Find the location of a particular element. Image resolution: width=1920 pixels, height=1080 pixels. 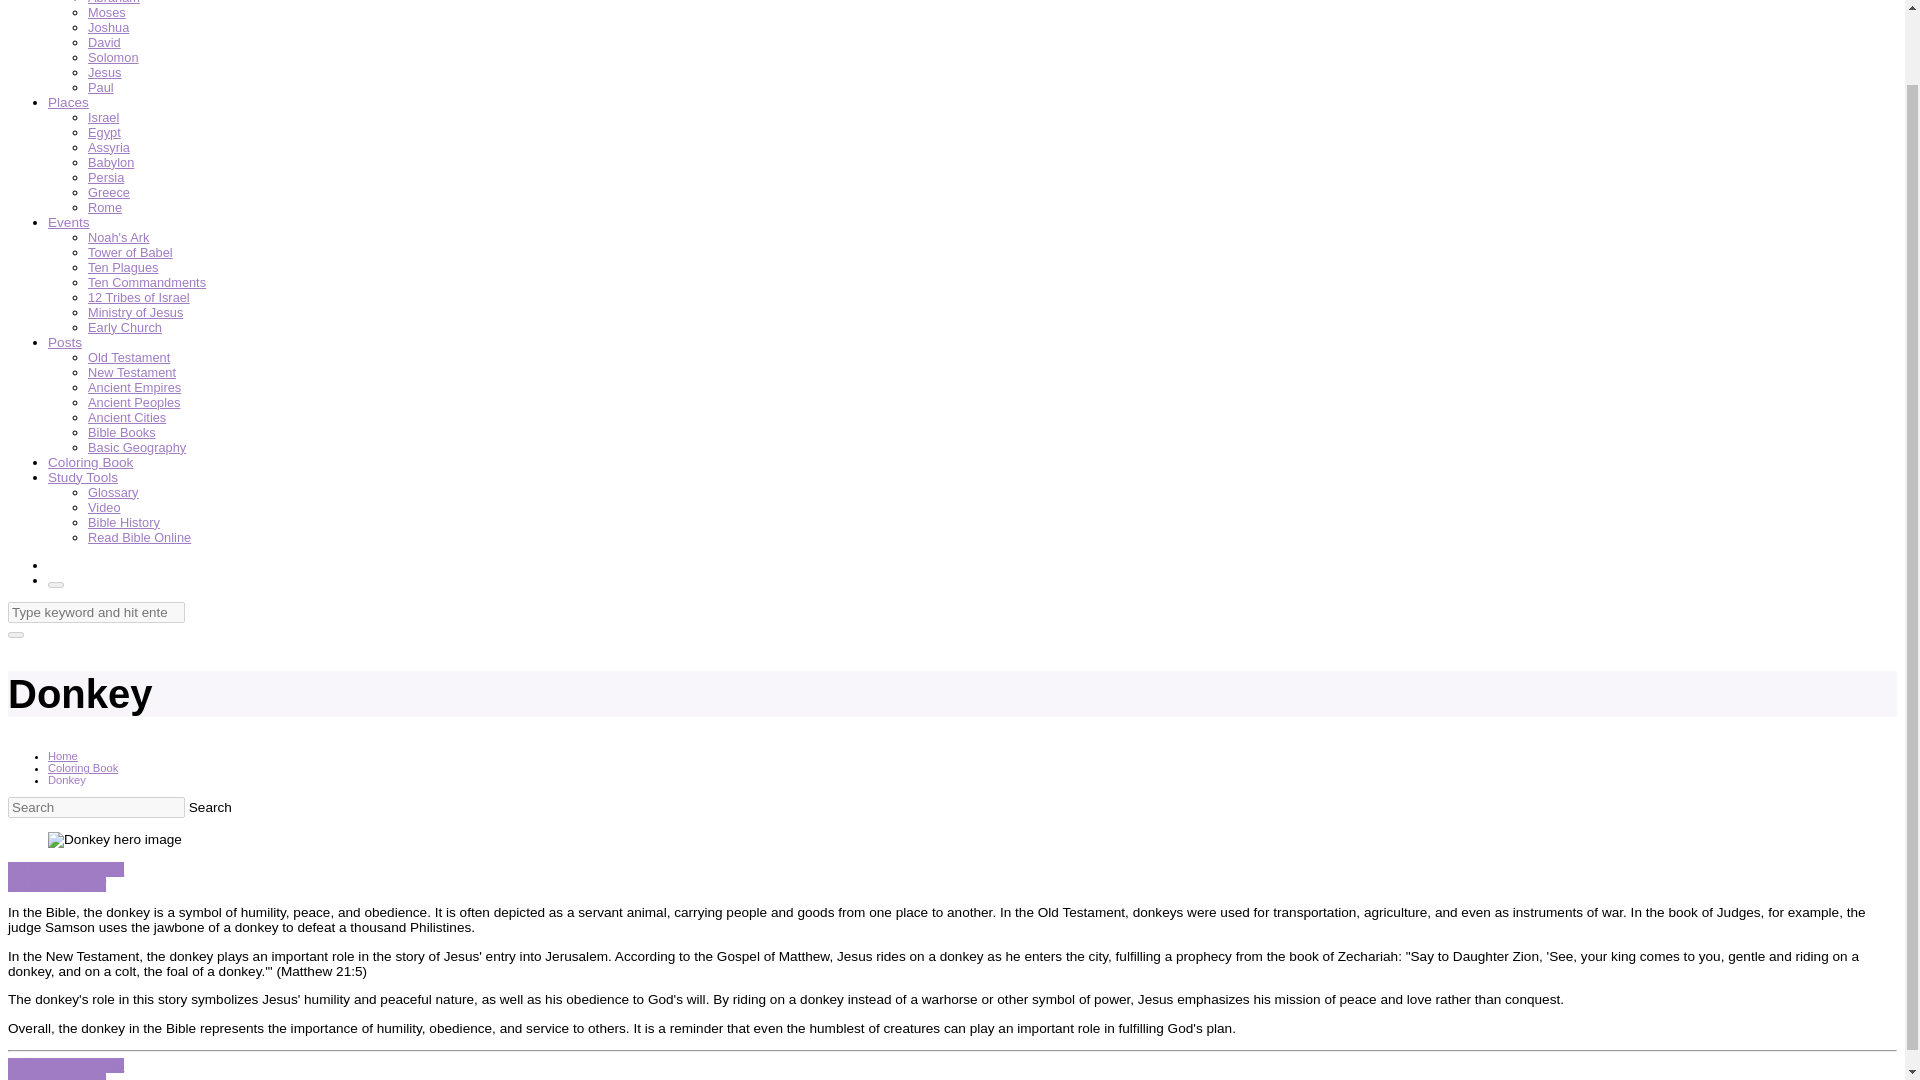

Israel is located at coordinates (104, 118).